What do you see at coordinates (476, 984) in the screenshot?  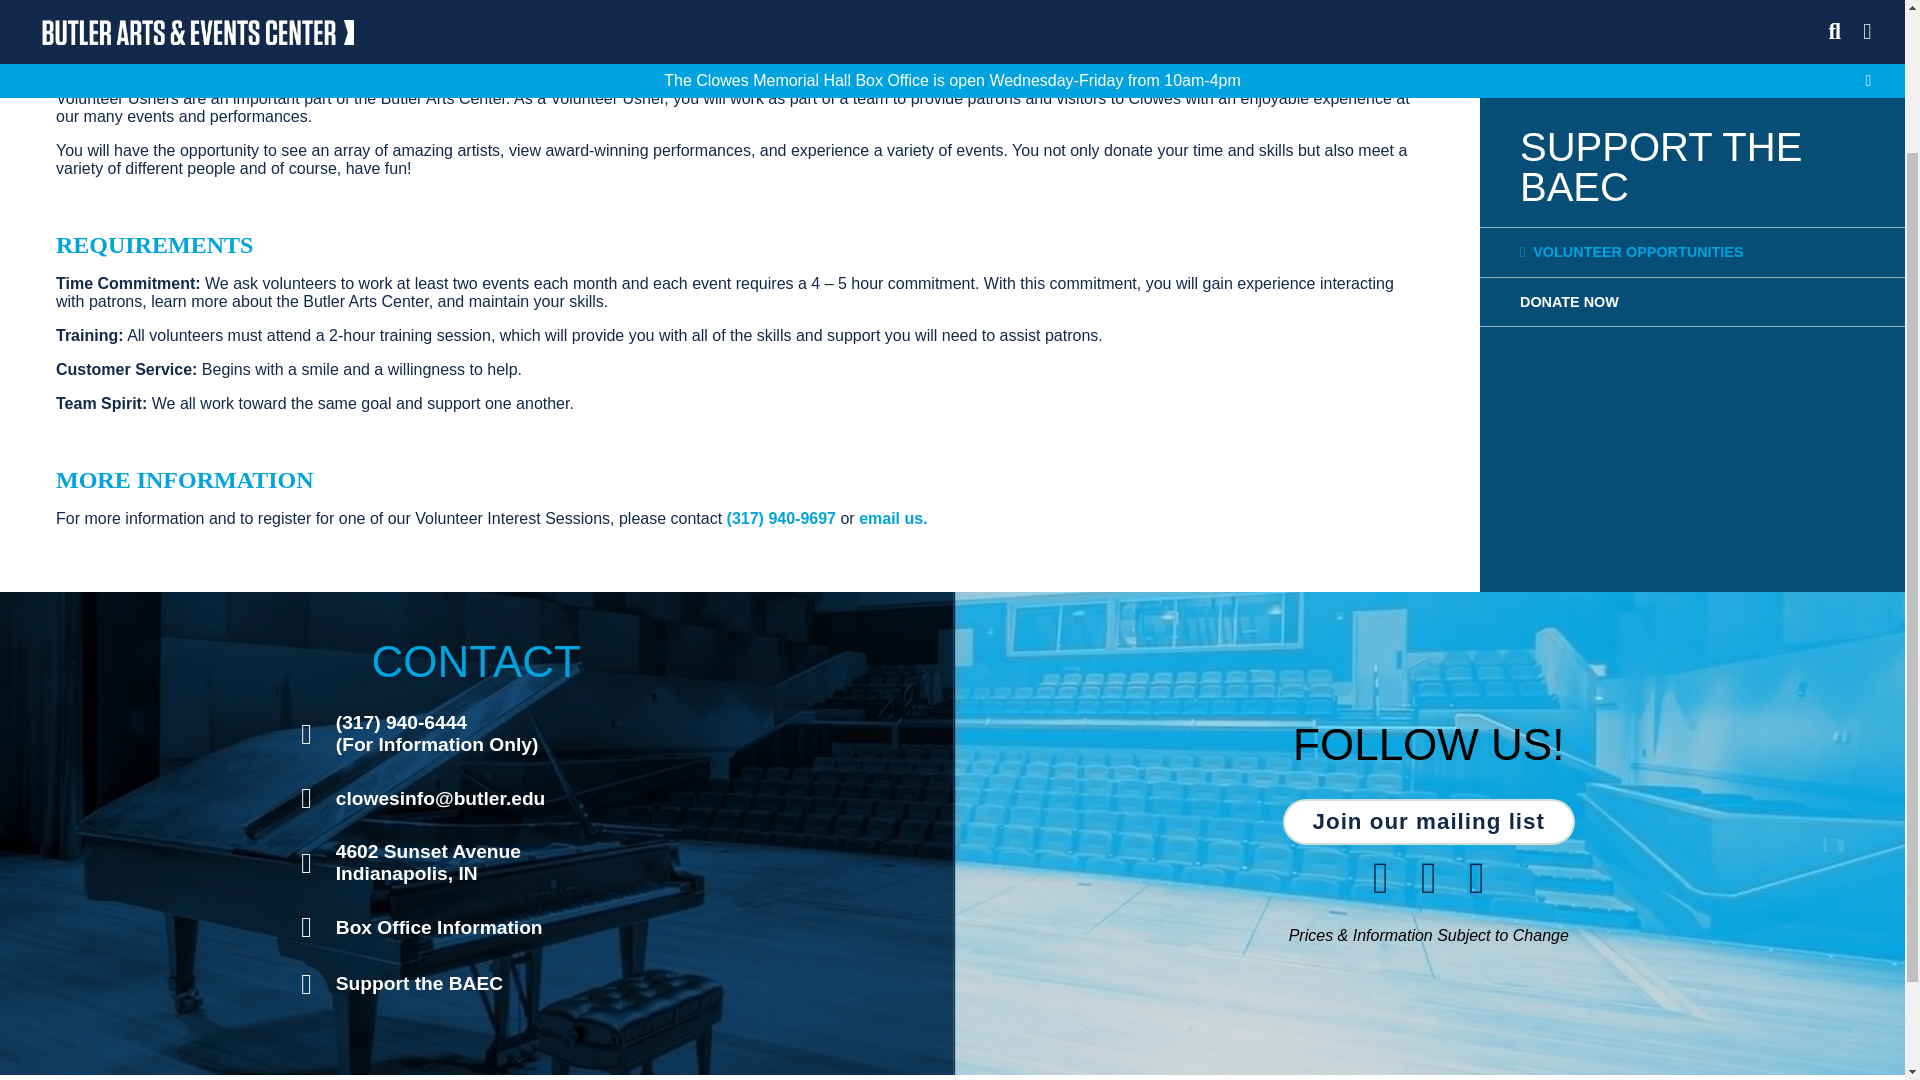 I see `DONATE NOW` at bounding box center [476, 984].